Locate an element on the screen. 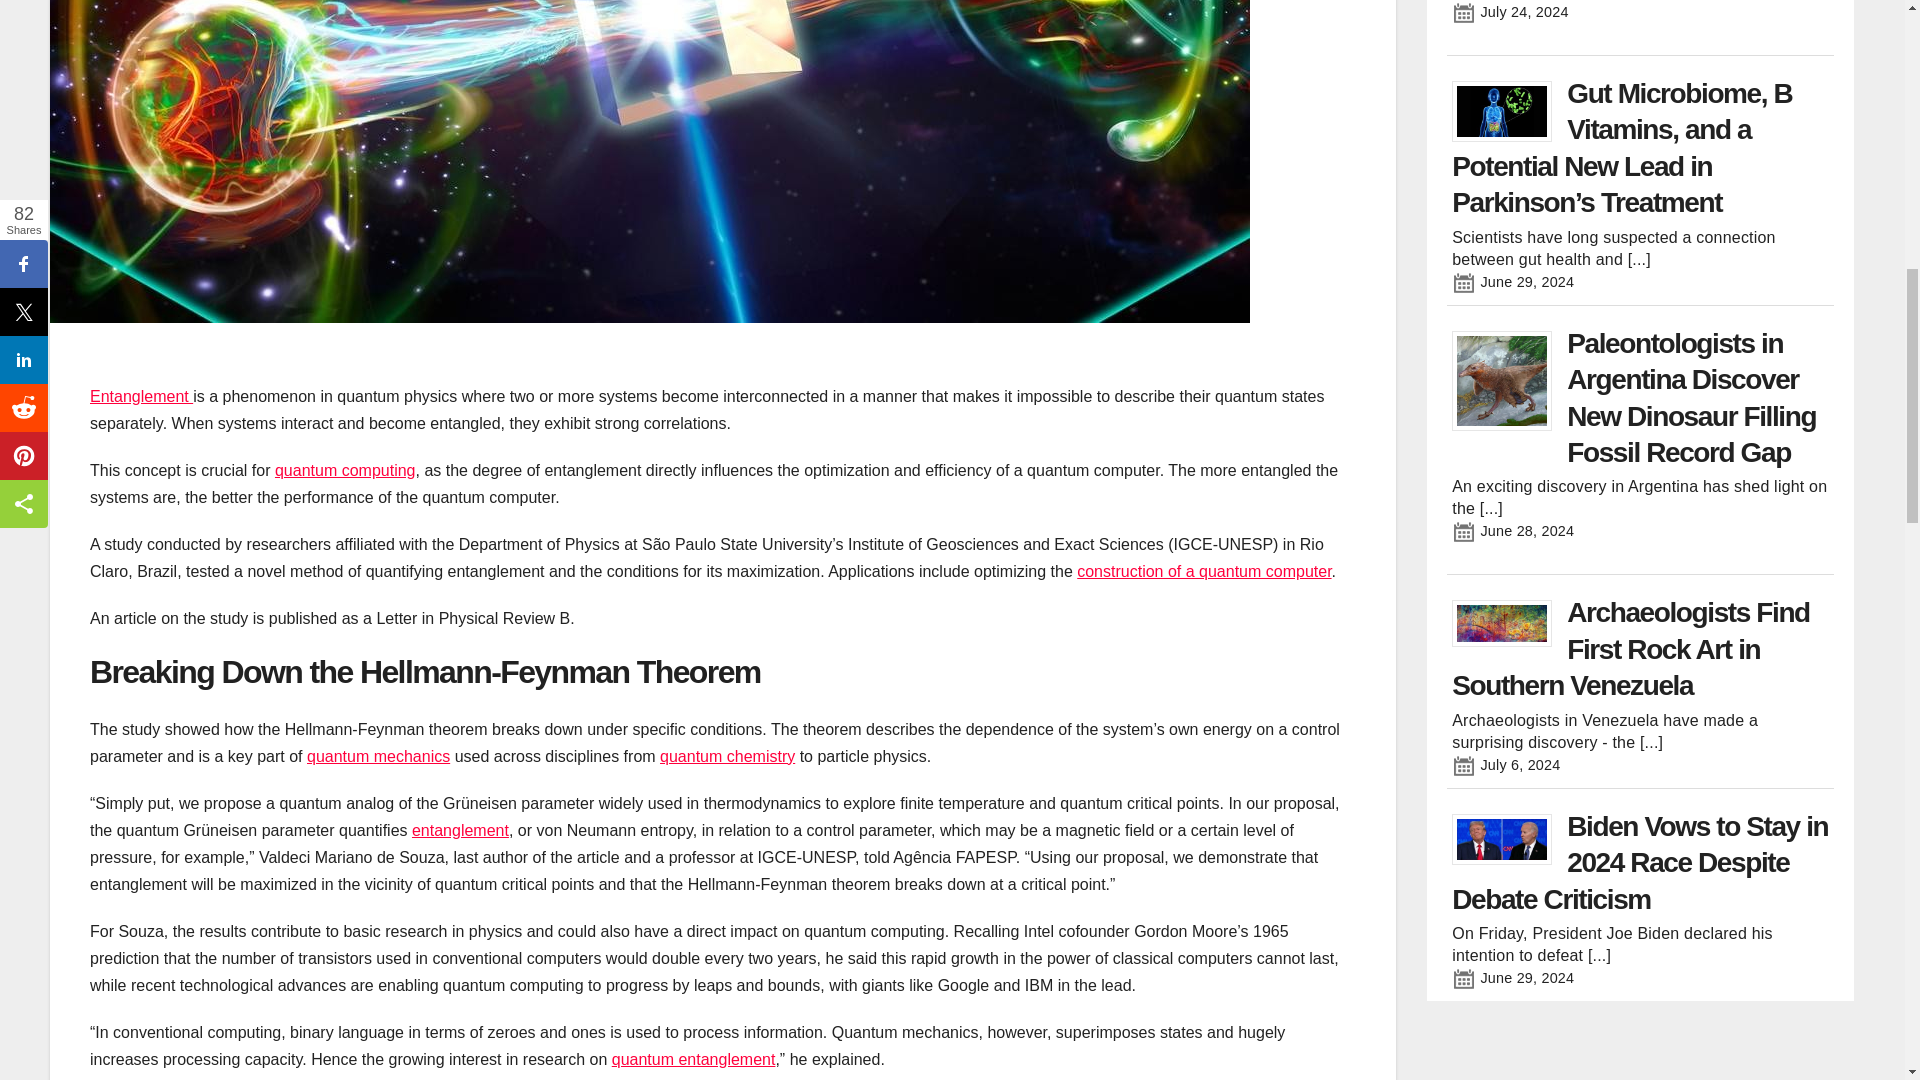  entanglement is located at coordinates (460, 830).